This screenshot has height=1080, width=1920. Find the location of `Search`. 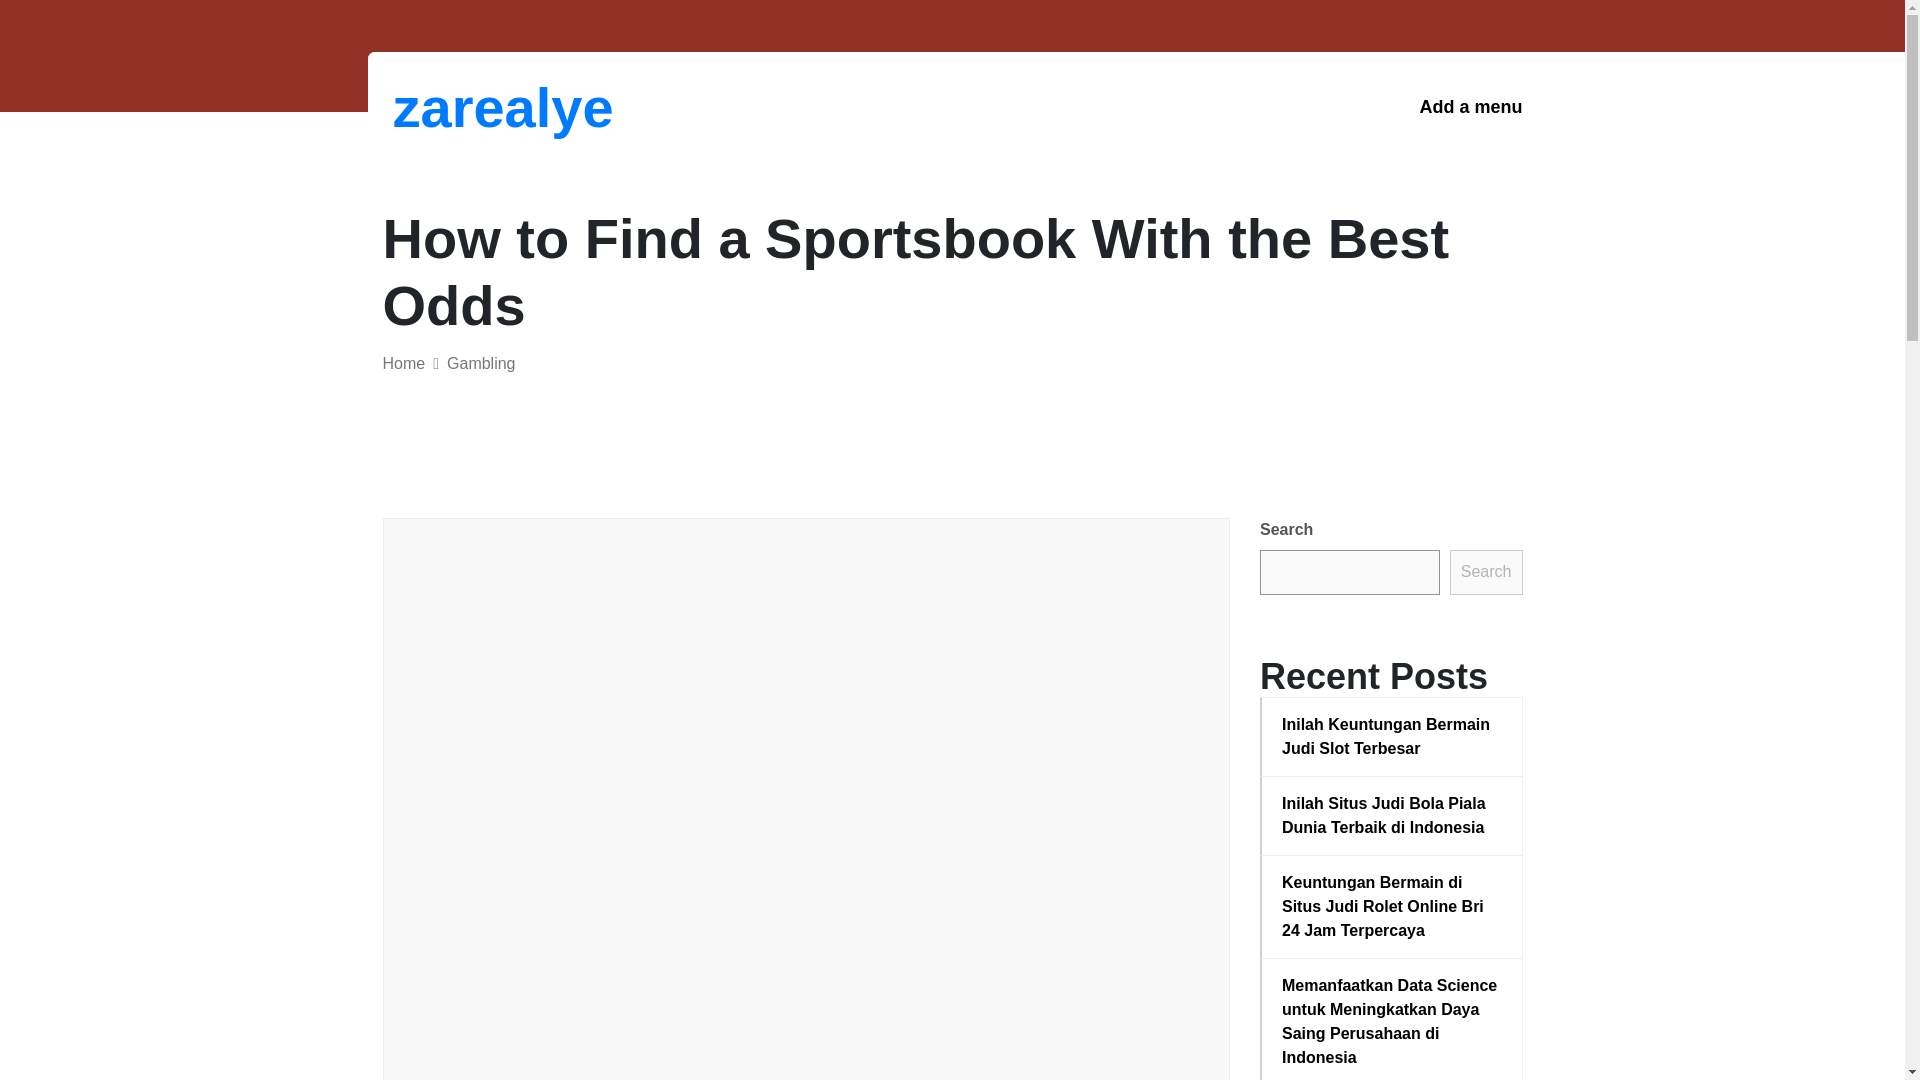

Search is located at coordinates (1486, 572).